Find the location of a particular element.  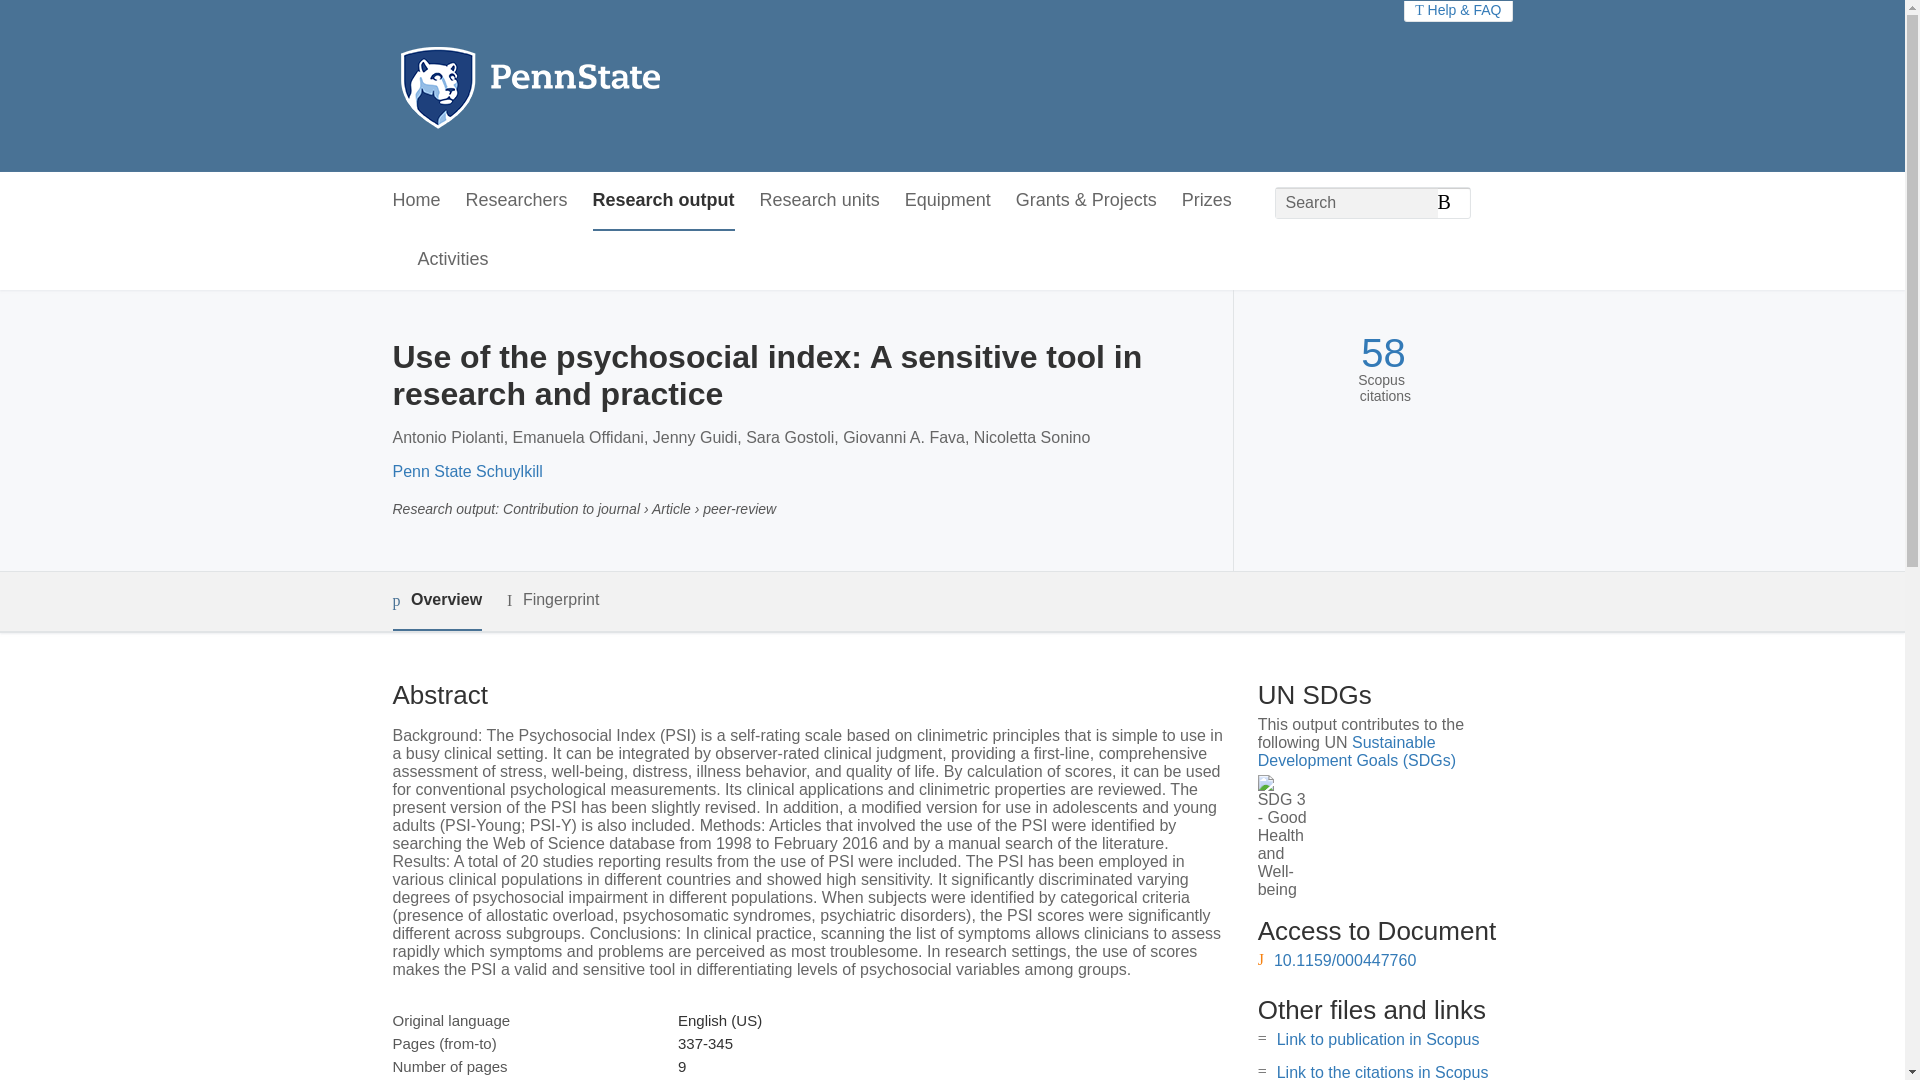

Research units is located at coordinates (820, 201).